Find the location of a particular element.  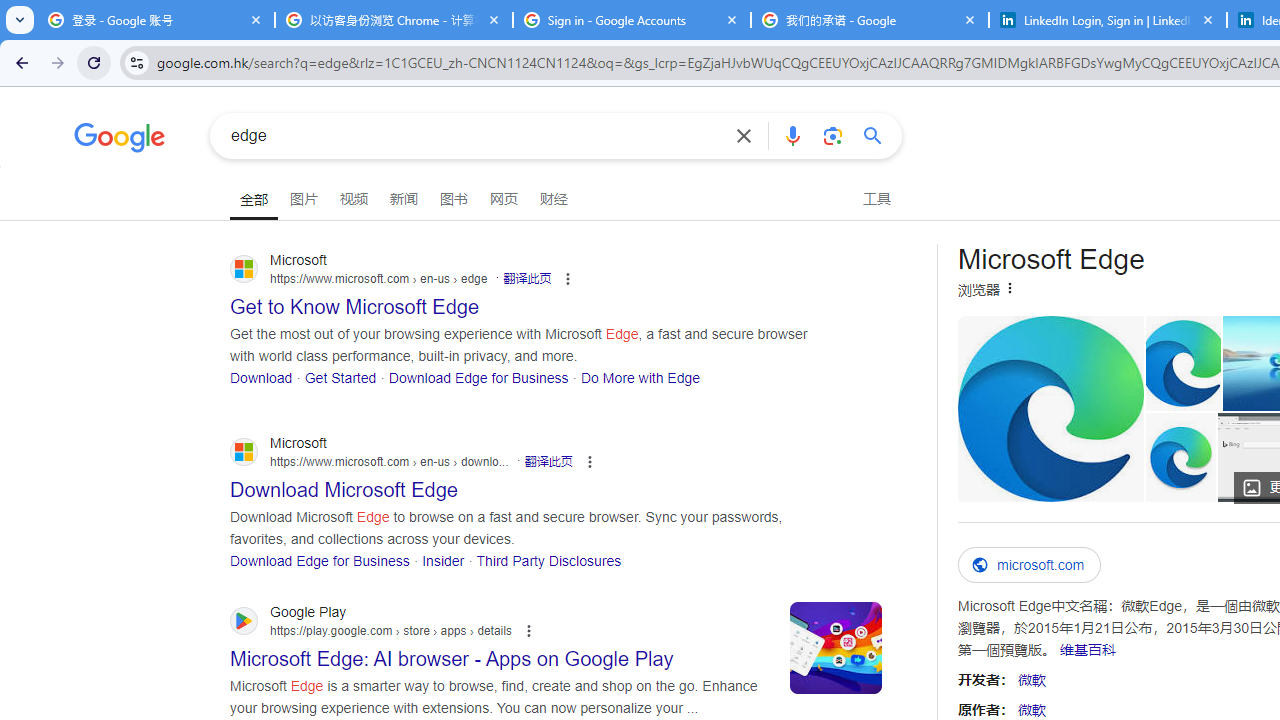

Third Party Disclosures is located at coordinates (549, 560).